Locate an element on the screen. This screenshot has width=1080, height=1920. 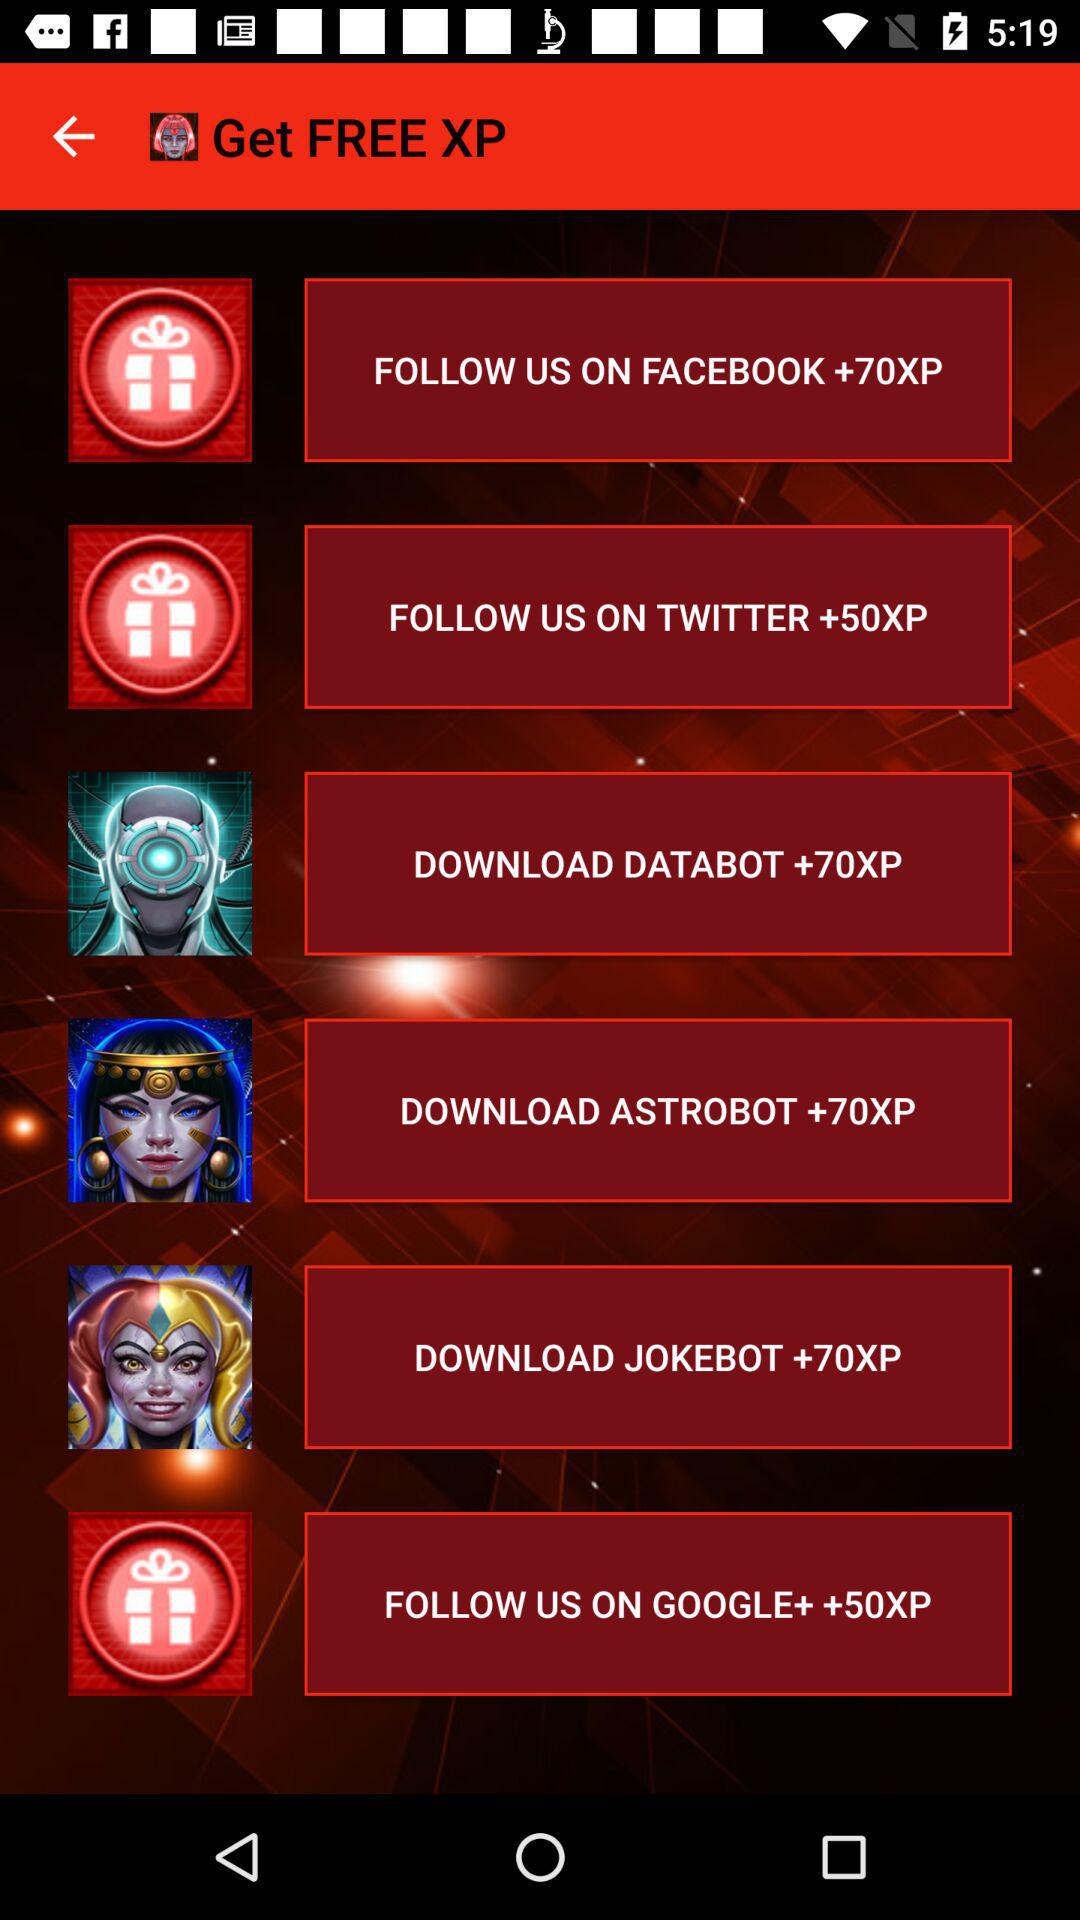
follow us button is located at coordinates (160, 1604).